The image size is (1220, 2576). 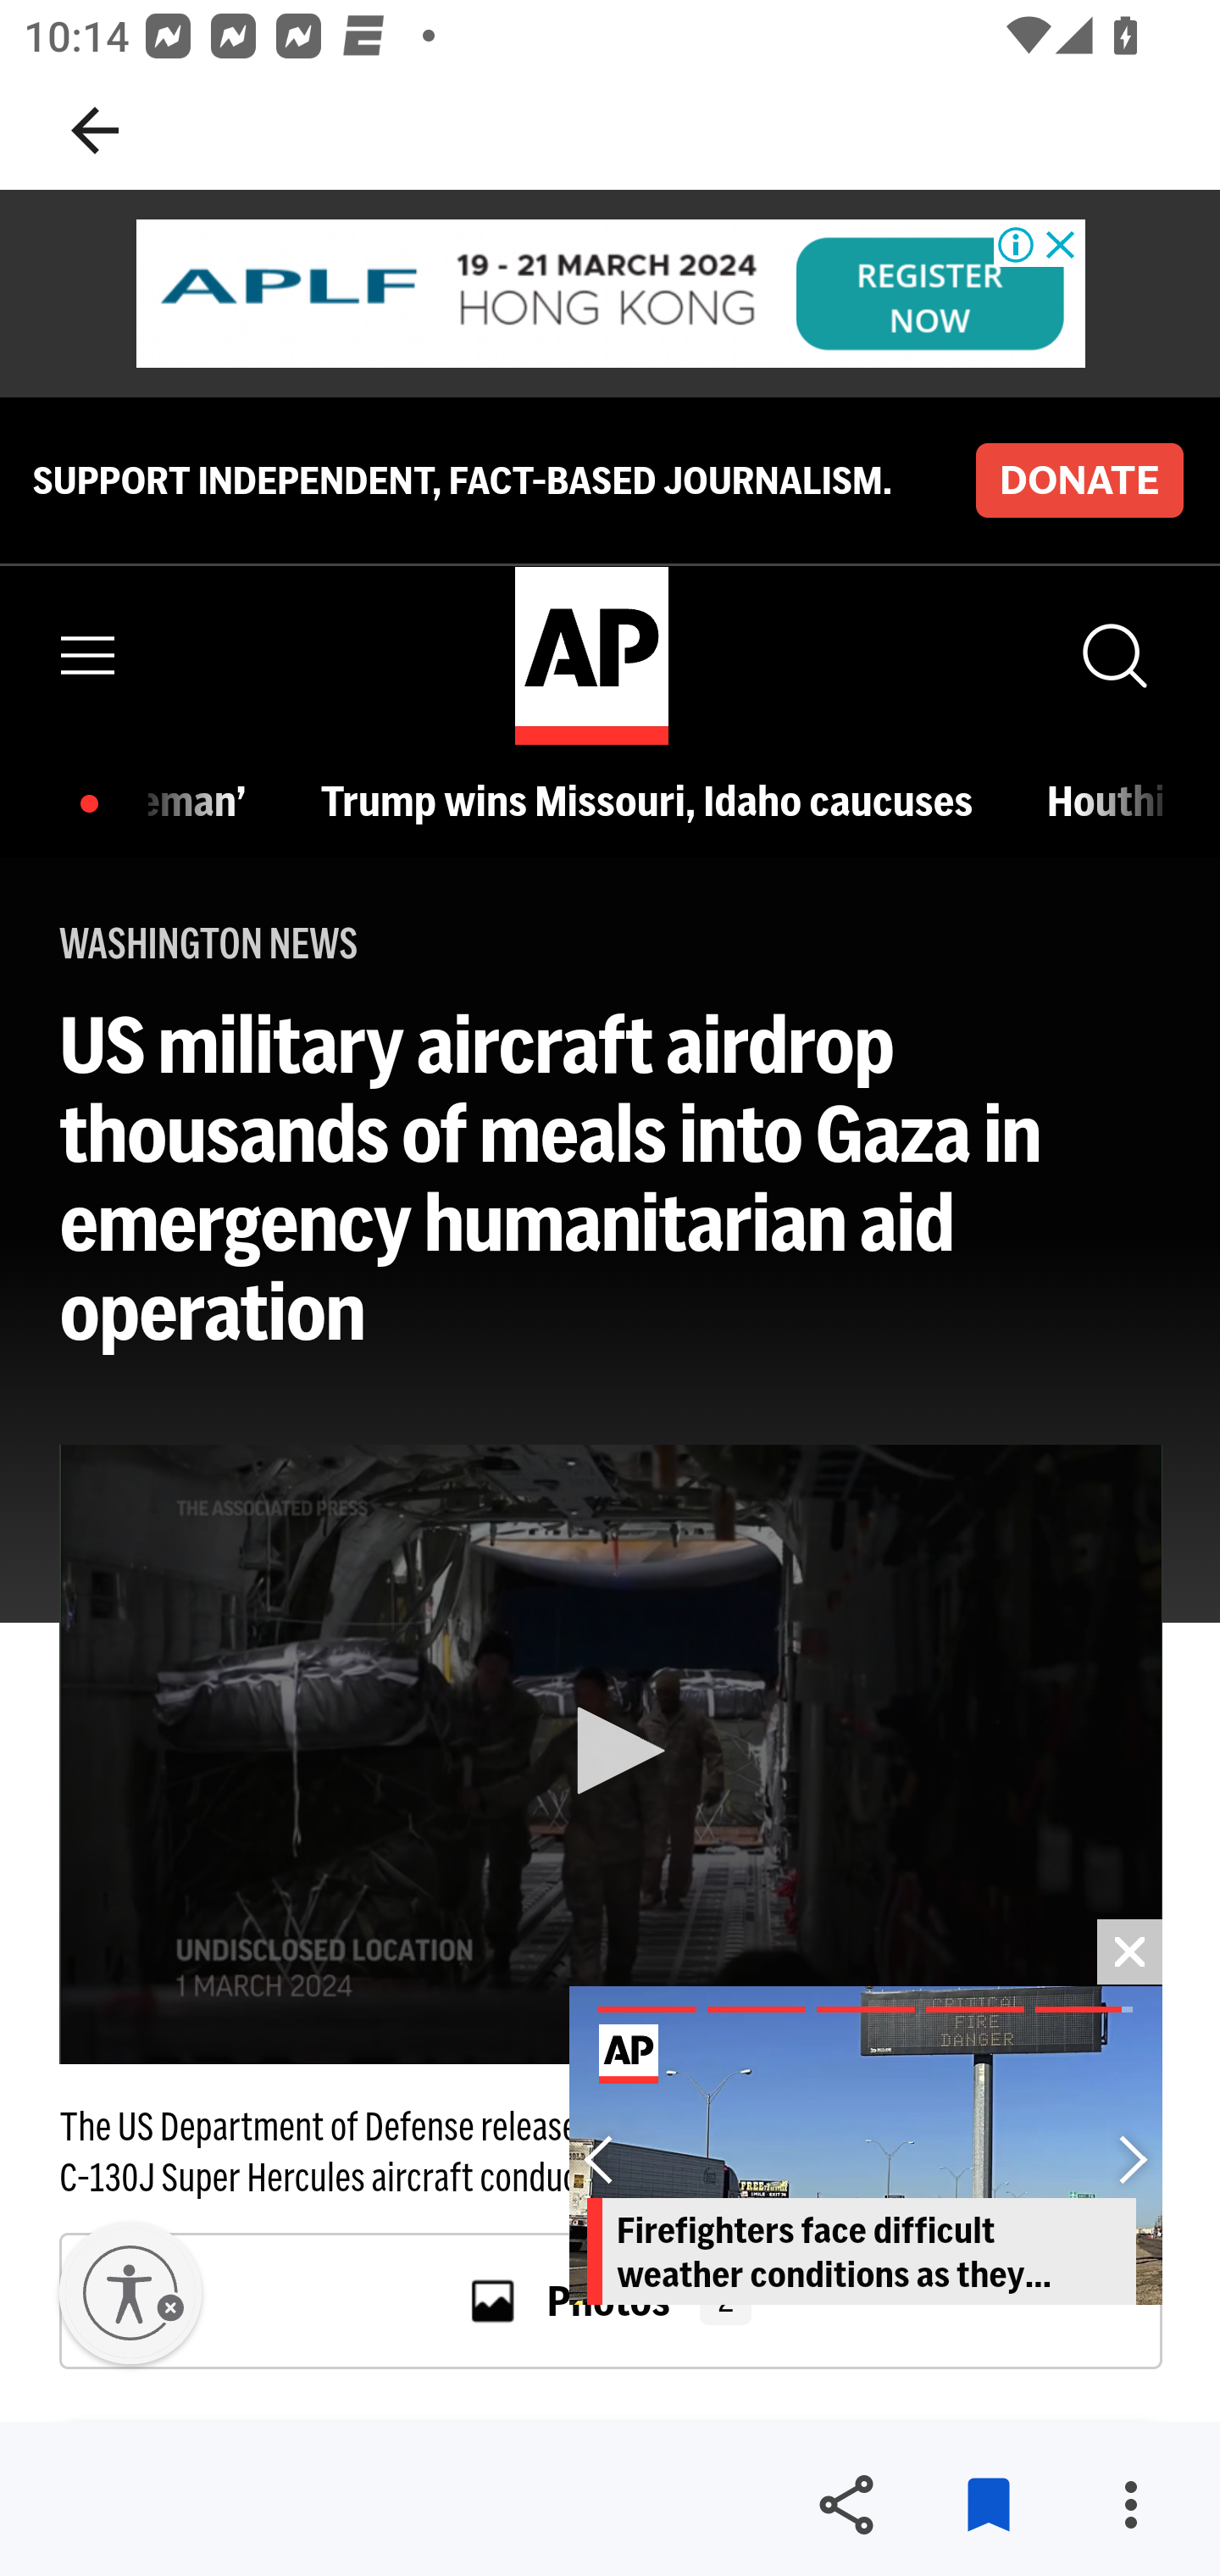 I want to click on DONATE, so click(x=1079, y=479).